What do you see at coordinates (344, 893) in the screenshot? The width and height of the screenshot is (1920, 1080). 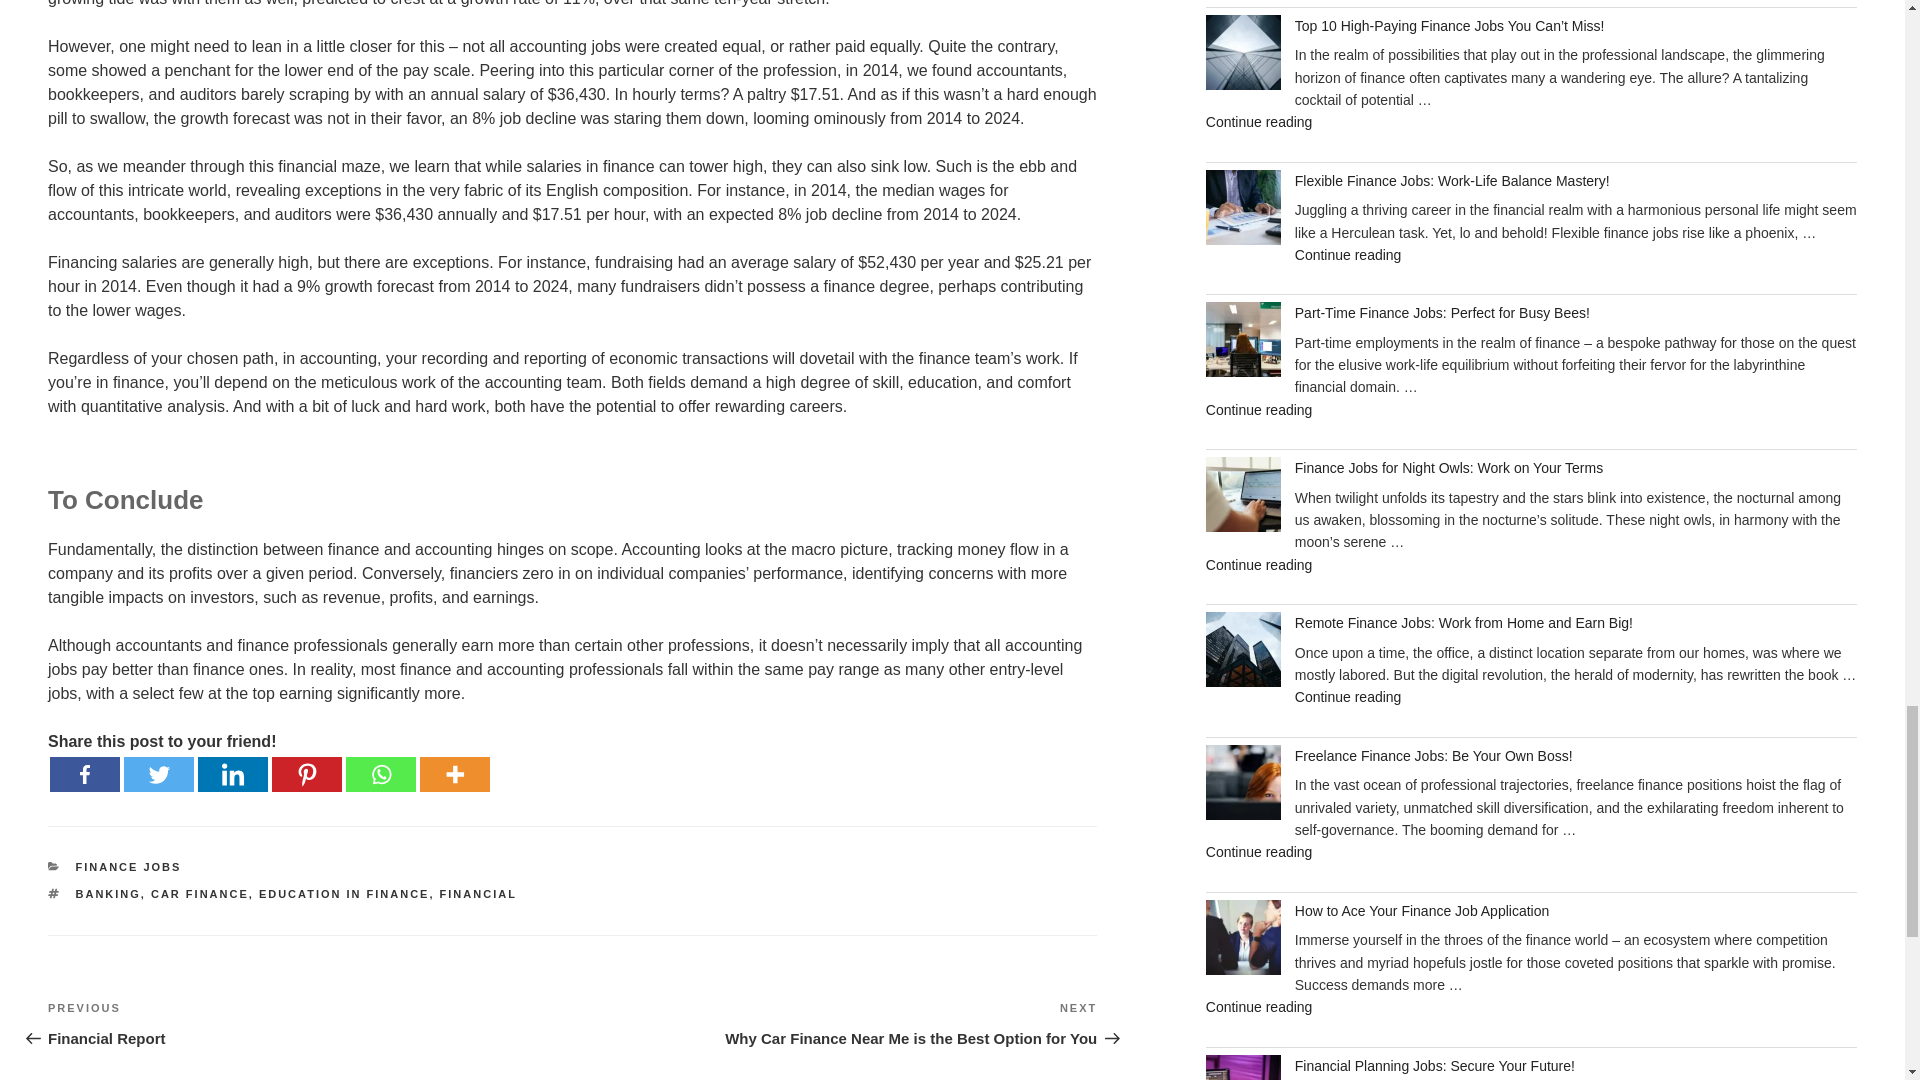 I see `EDUCATION IN FINANCE` at bounding box center [344, 893].